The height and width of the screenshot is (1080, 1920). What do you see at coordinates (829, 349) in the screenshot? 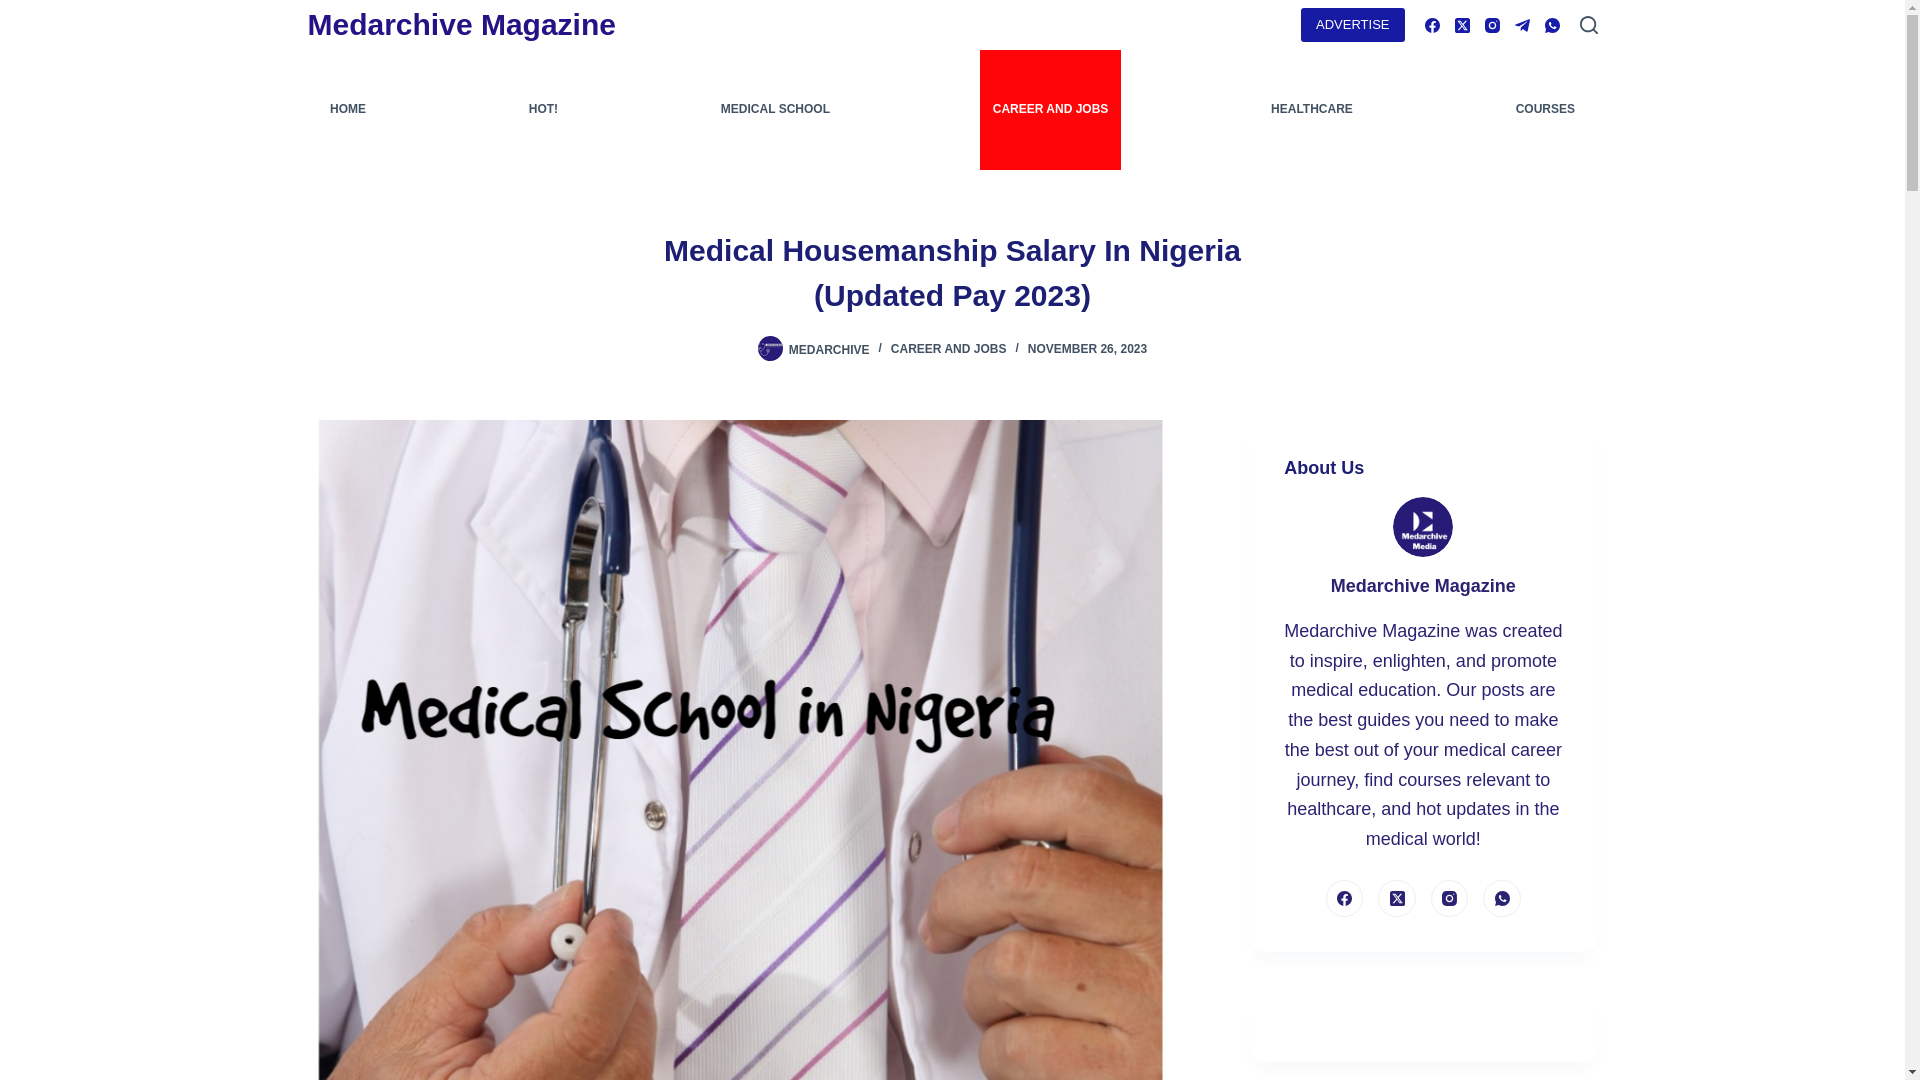
I see `Posts by Medarchive` at bounding box center [829, 349].